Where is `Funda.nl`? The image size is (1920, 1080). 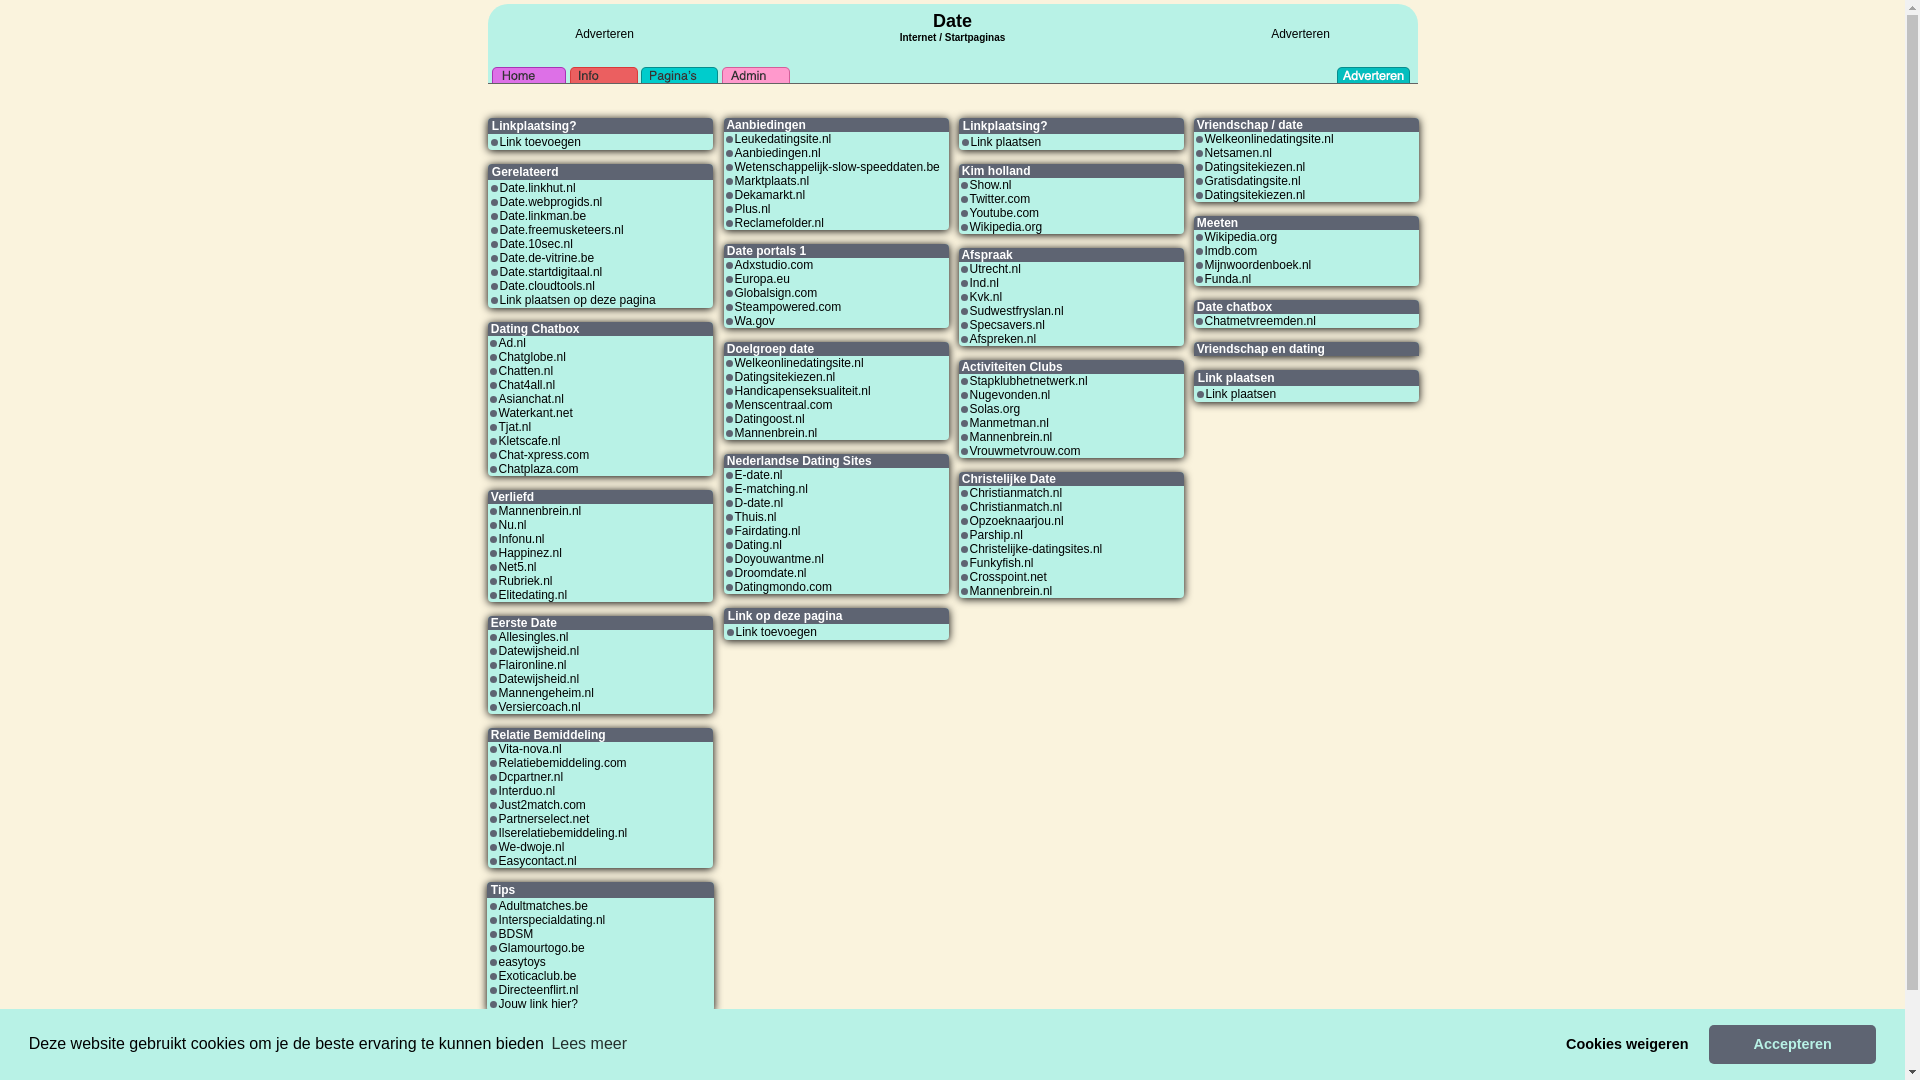 Funda.nl is located at coordinates (1228, 279).